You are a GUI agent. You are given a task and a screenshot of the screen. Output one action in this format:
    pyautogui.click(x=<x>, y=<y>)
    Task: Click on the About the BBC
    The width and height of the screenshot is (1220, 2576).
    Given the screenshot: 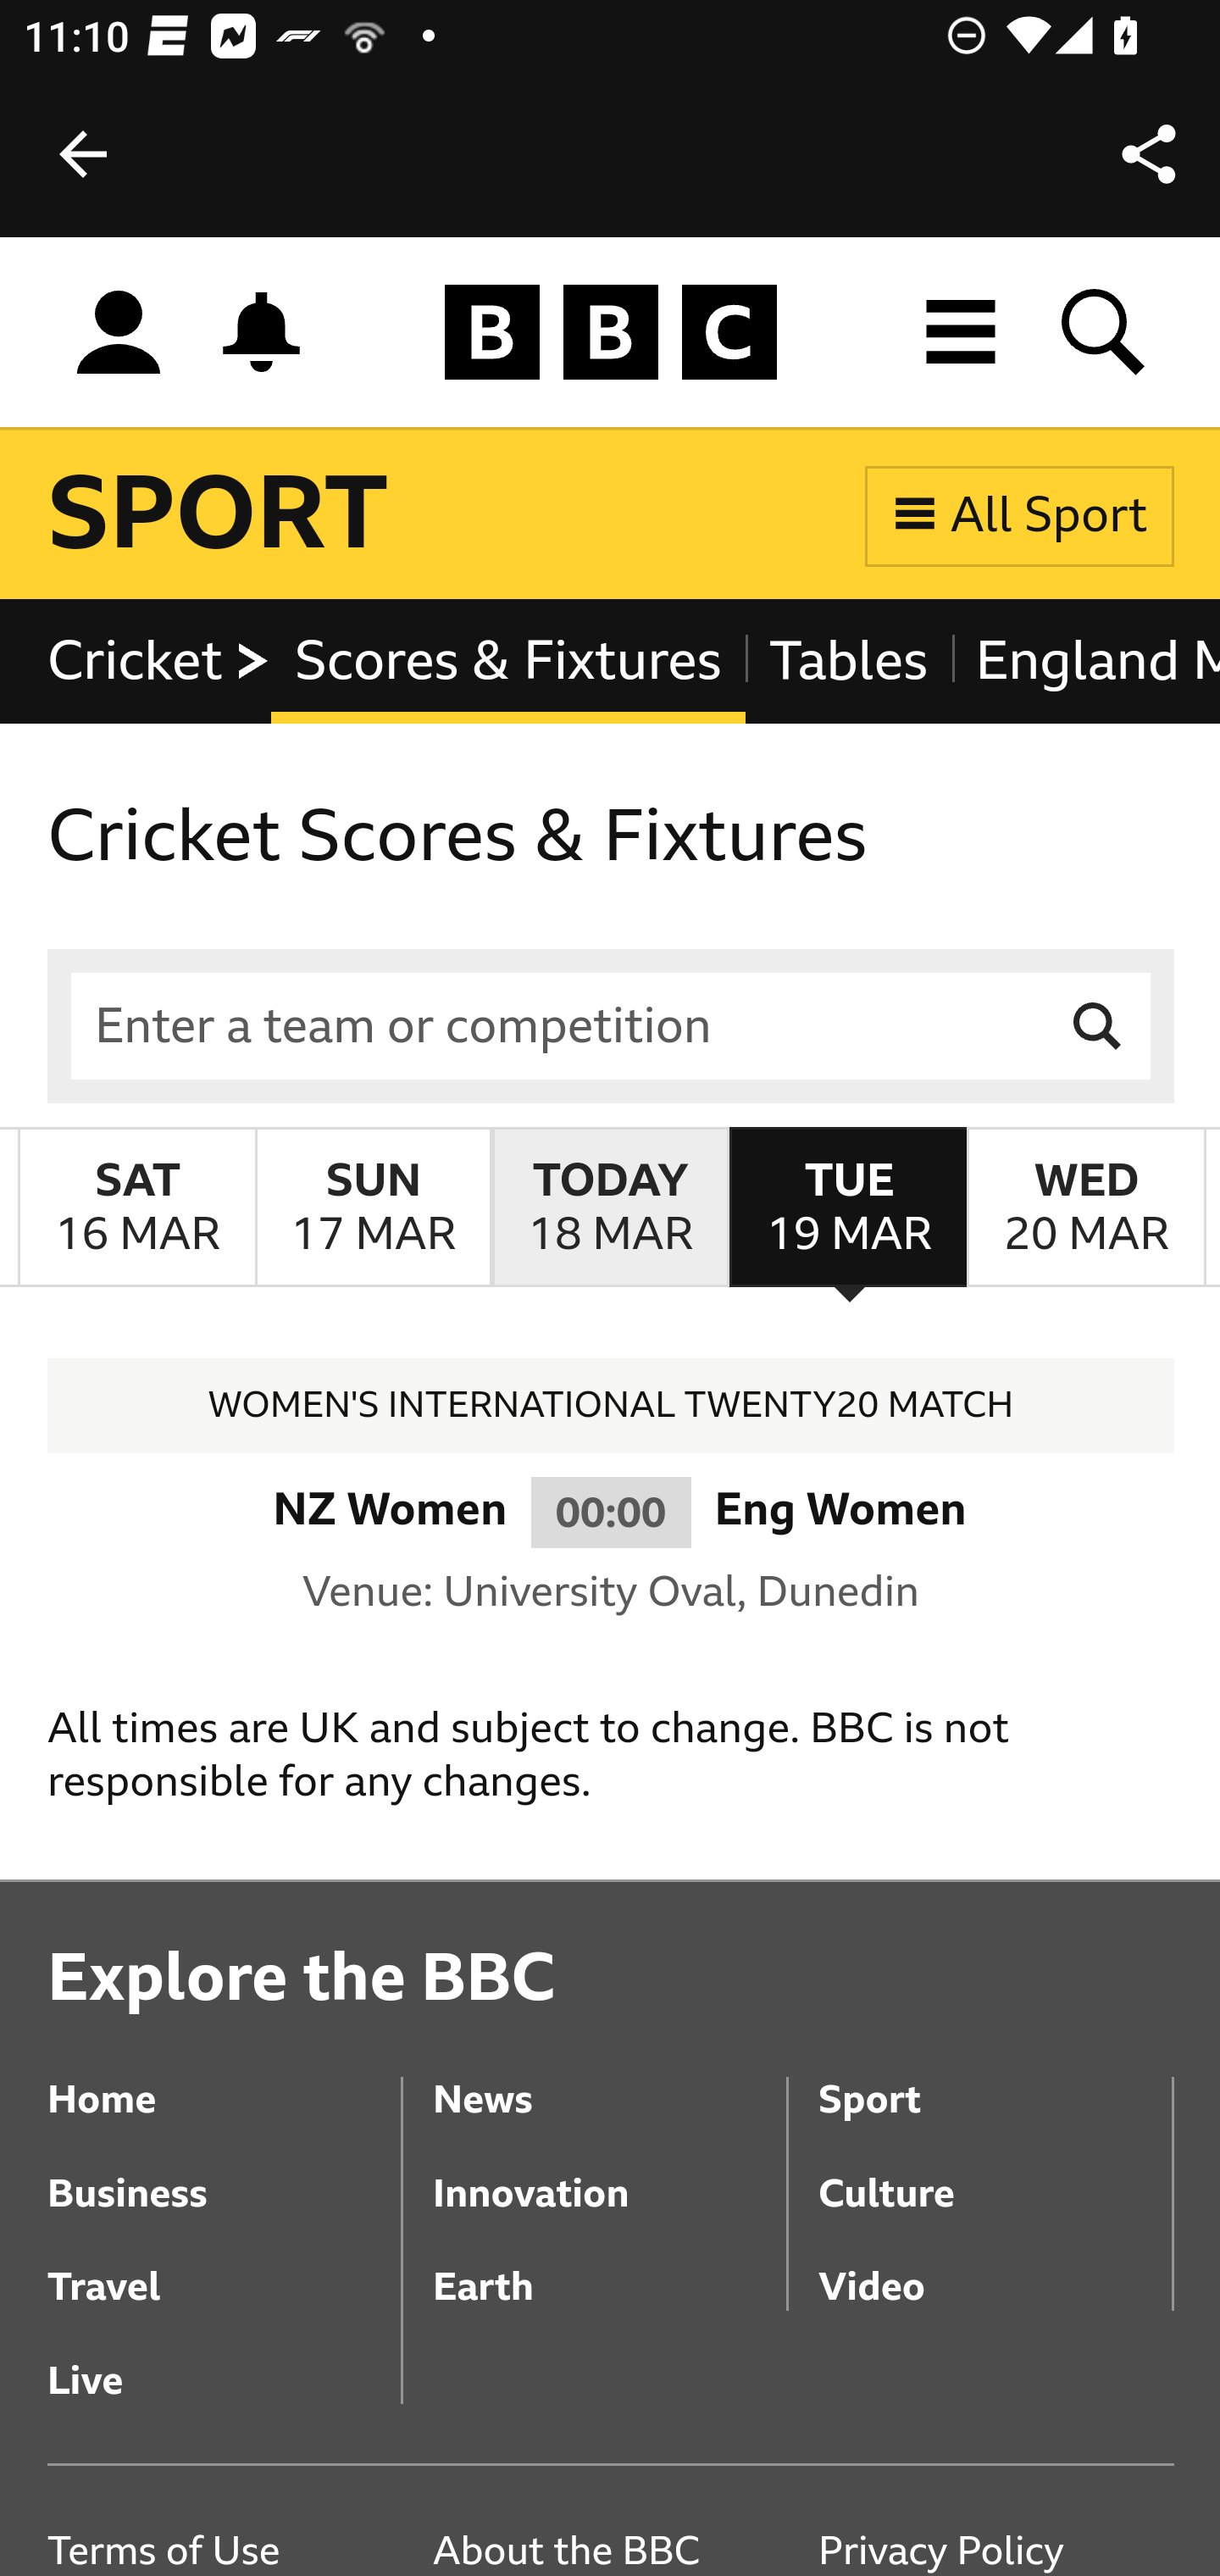 What is the action you would take?
    pyautogui.click(x=608, y=2551)
    